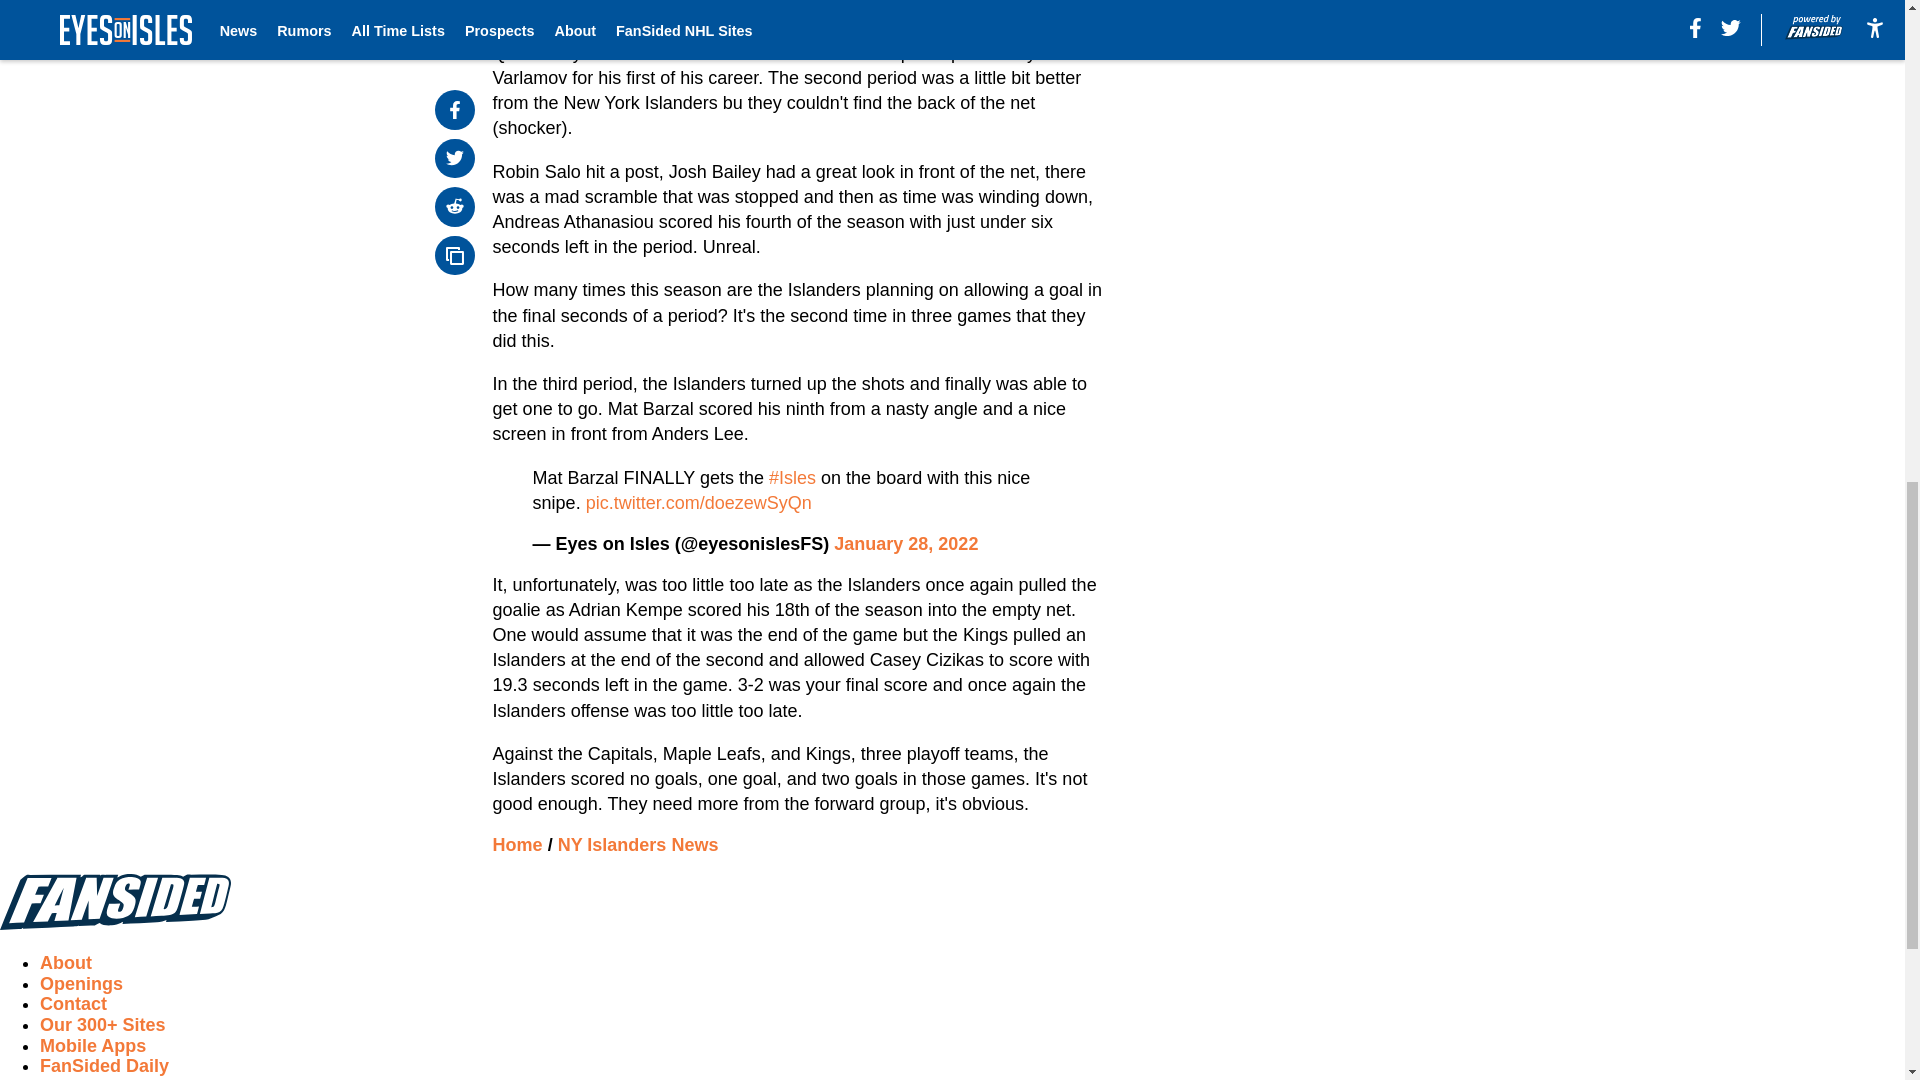  Describe the element at coordinates (66, 962) in the screenshot. I see `About` at that location.